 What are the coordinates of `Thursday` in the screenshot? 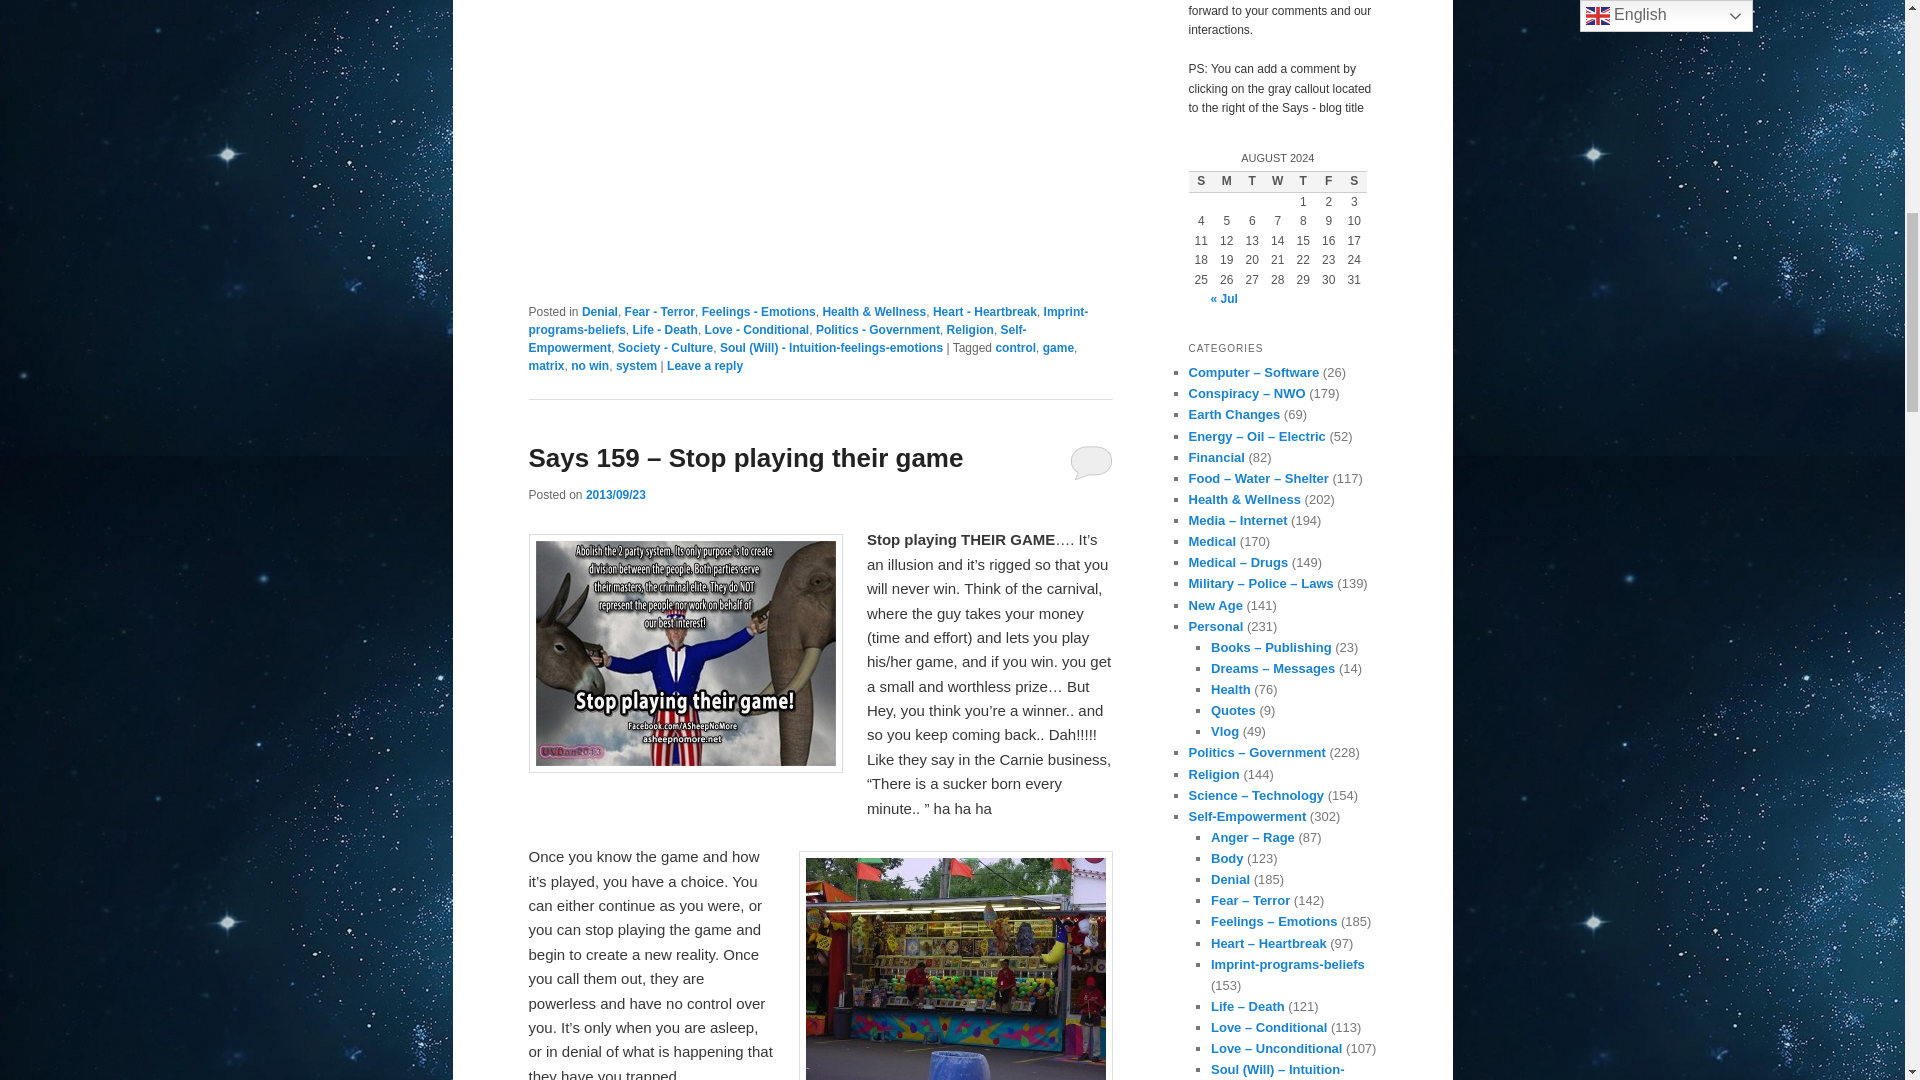 It's located at (1302, 182).